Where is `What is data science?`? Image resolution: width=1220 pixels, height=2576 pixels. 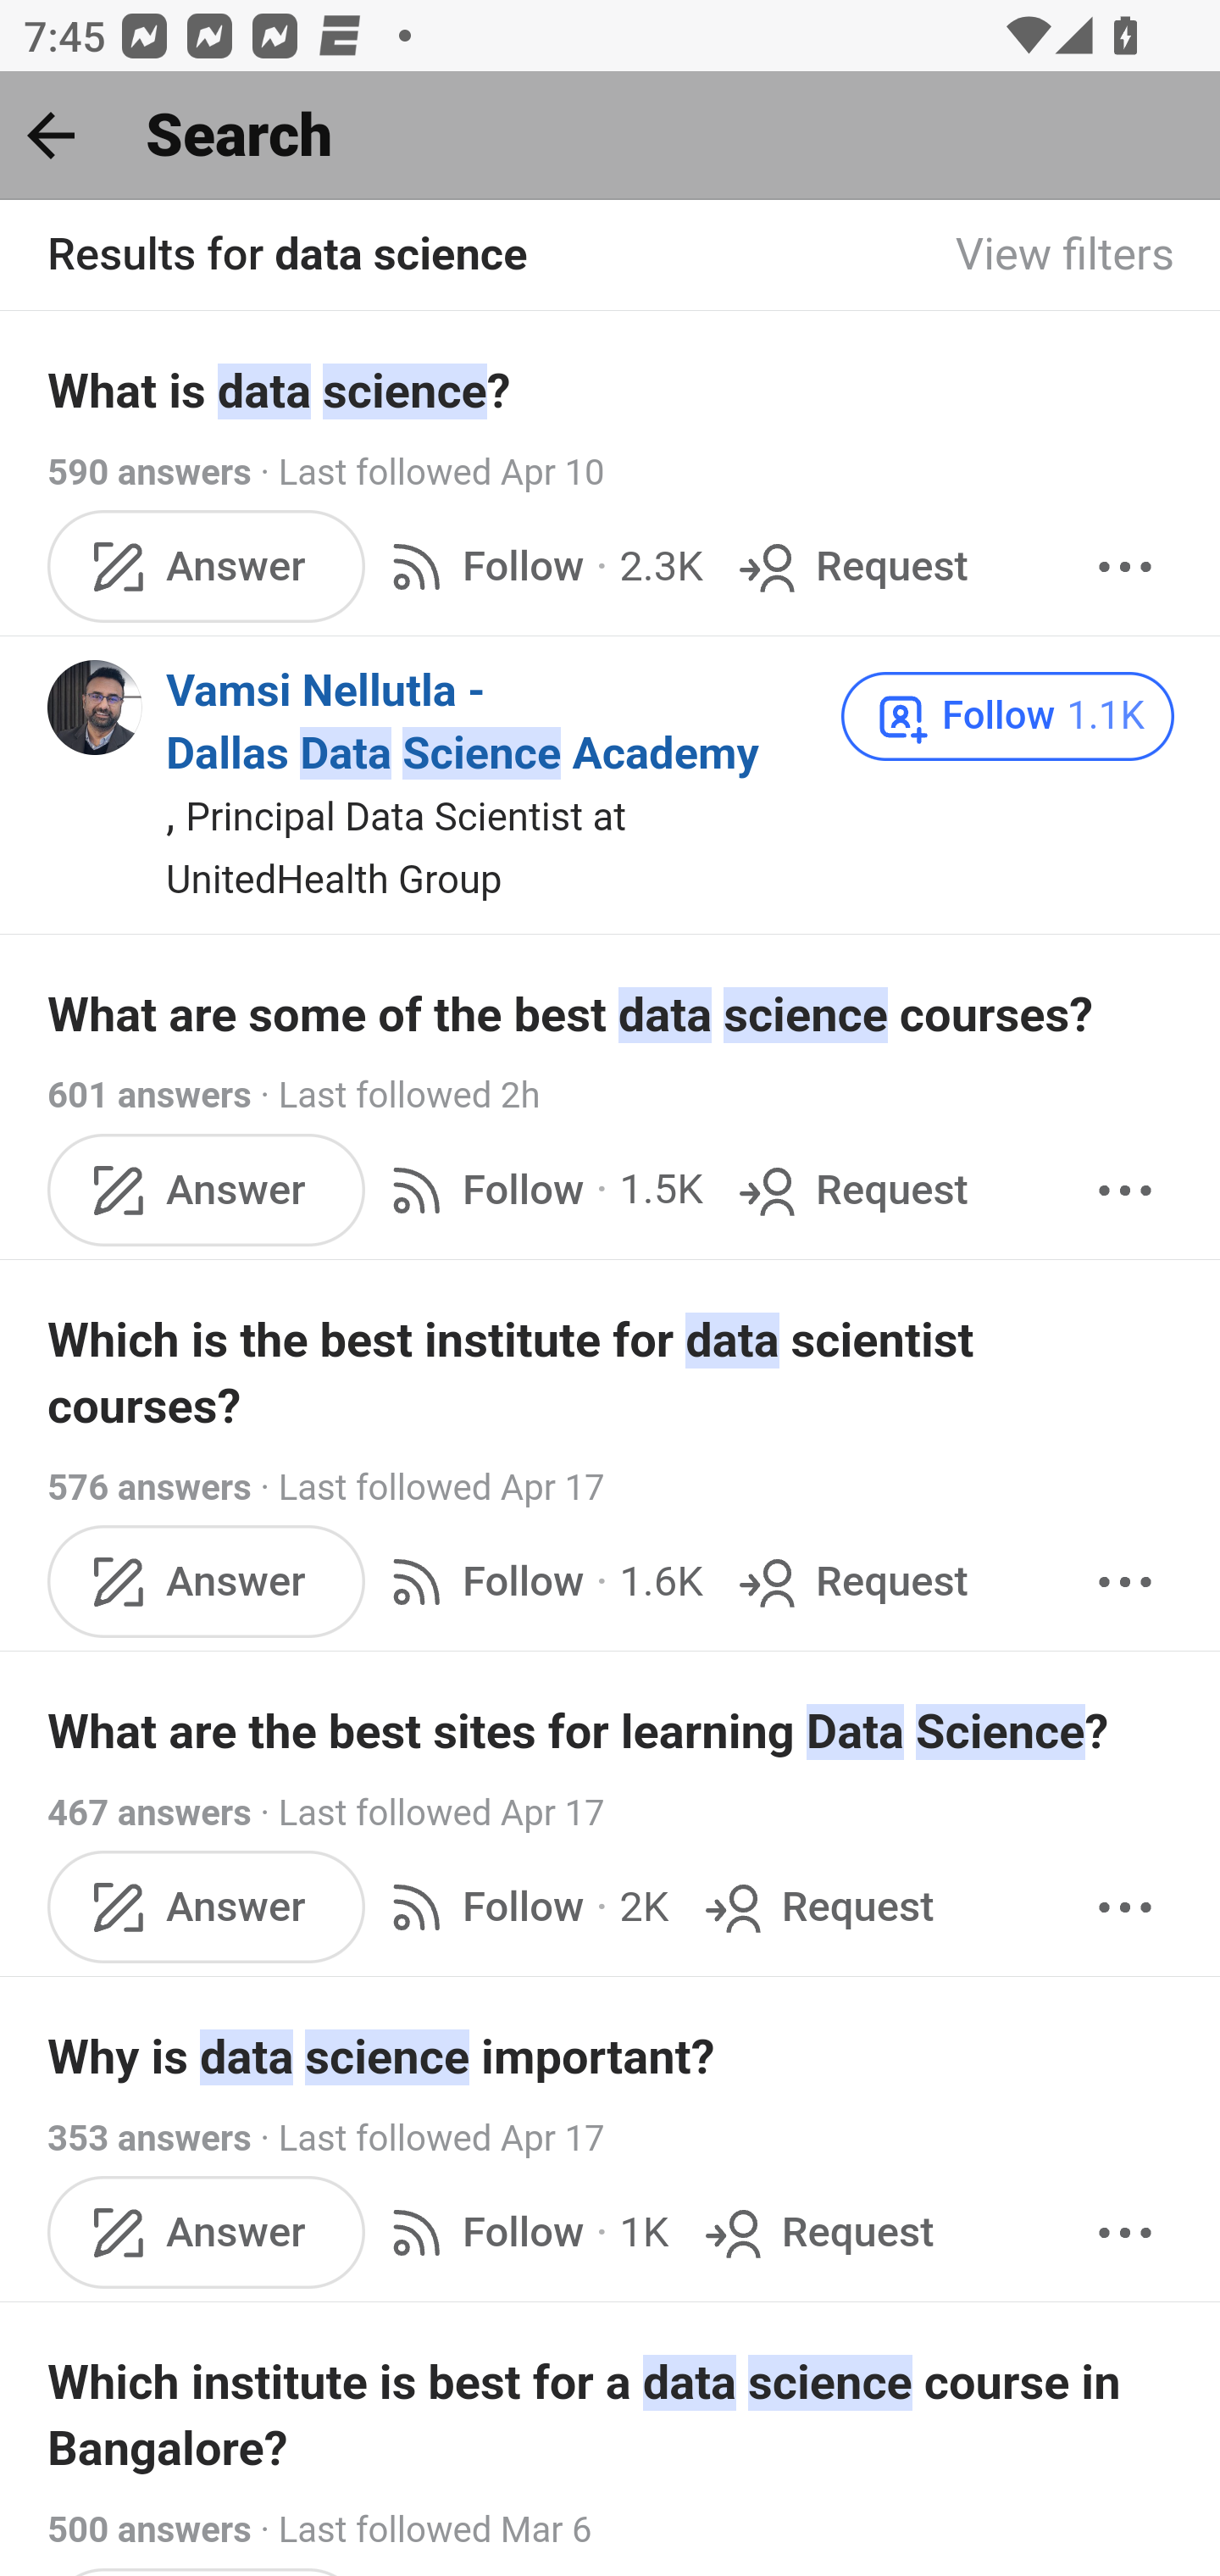 What is data science? is located at coordinates (612, 390).